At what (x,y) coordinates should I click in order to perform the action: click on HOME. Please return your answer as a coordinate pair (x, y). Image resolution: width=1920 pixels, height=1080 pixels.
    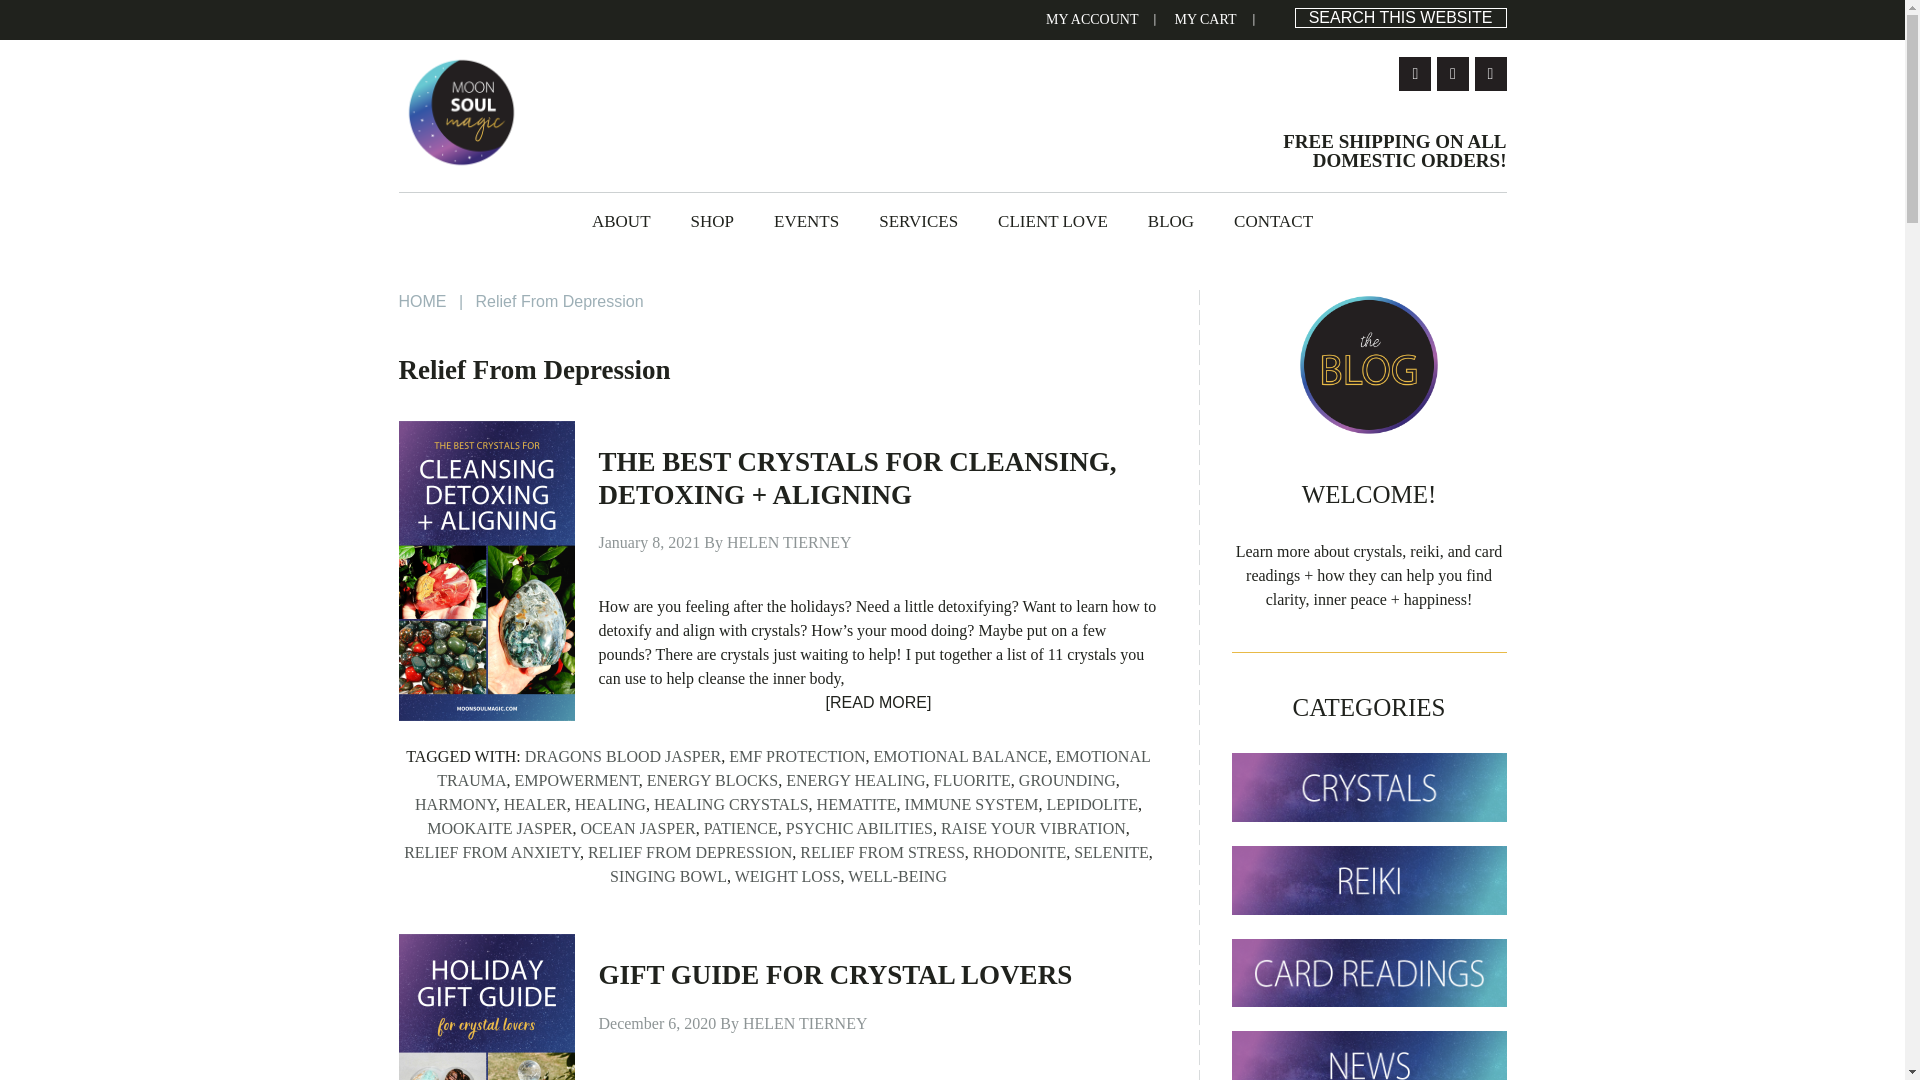
    Looking at the image, I should click on (421, 300).